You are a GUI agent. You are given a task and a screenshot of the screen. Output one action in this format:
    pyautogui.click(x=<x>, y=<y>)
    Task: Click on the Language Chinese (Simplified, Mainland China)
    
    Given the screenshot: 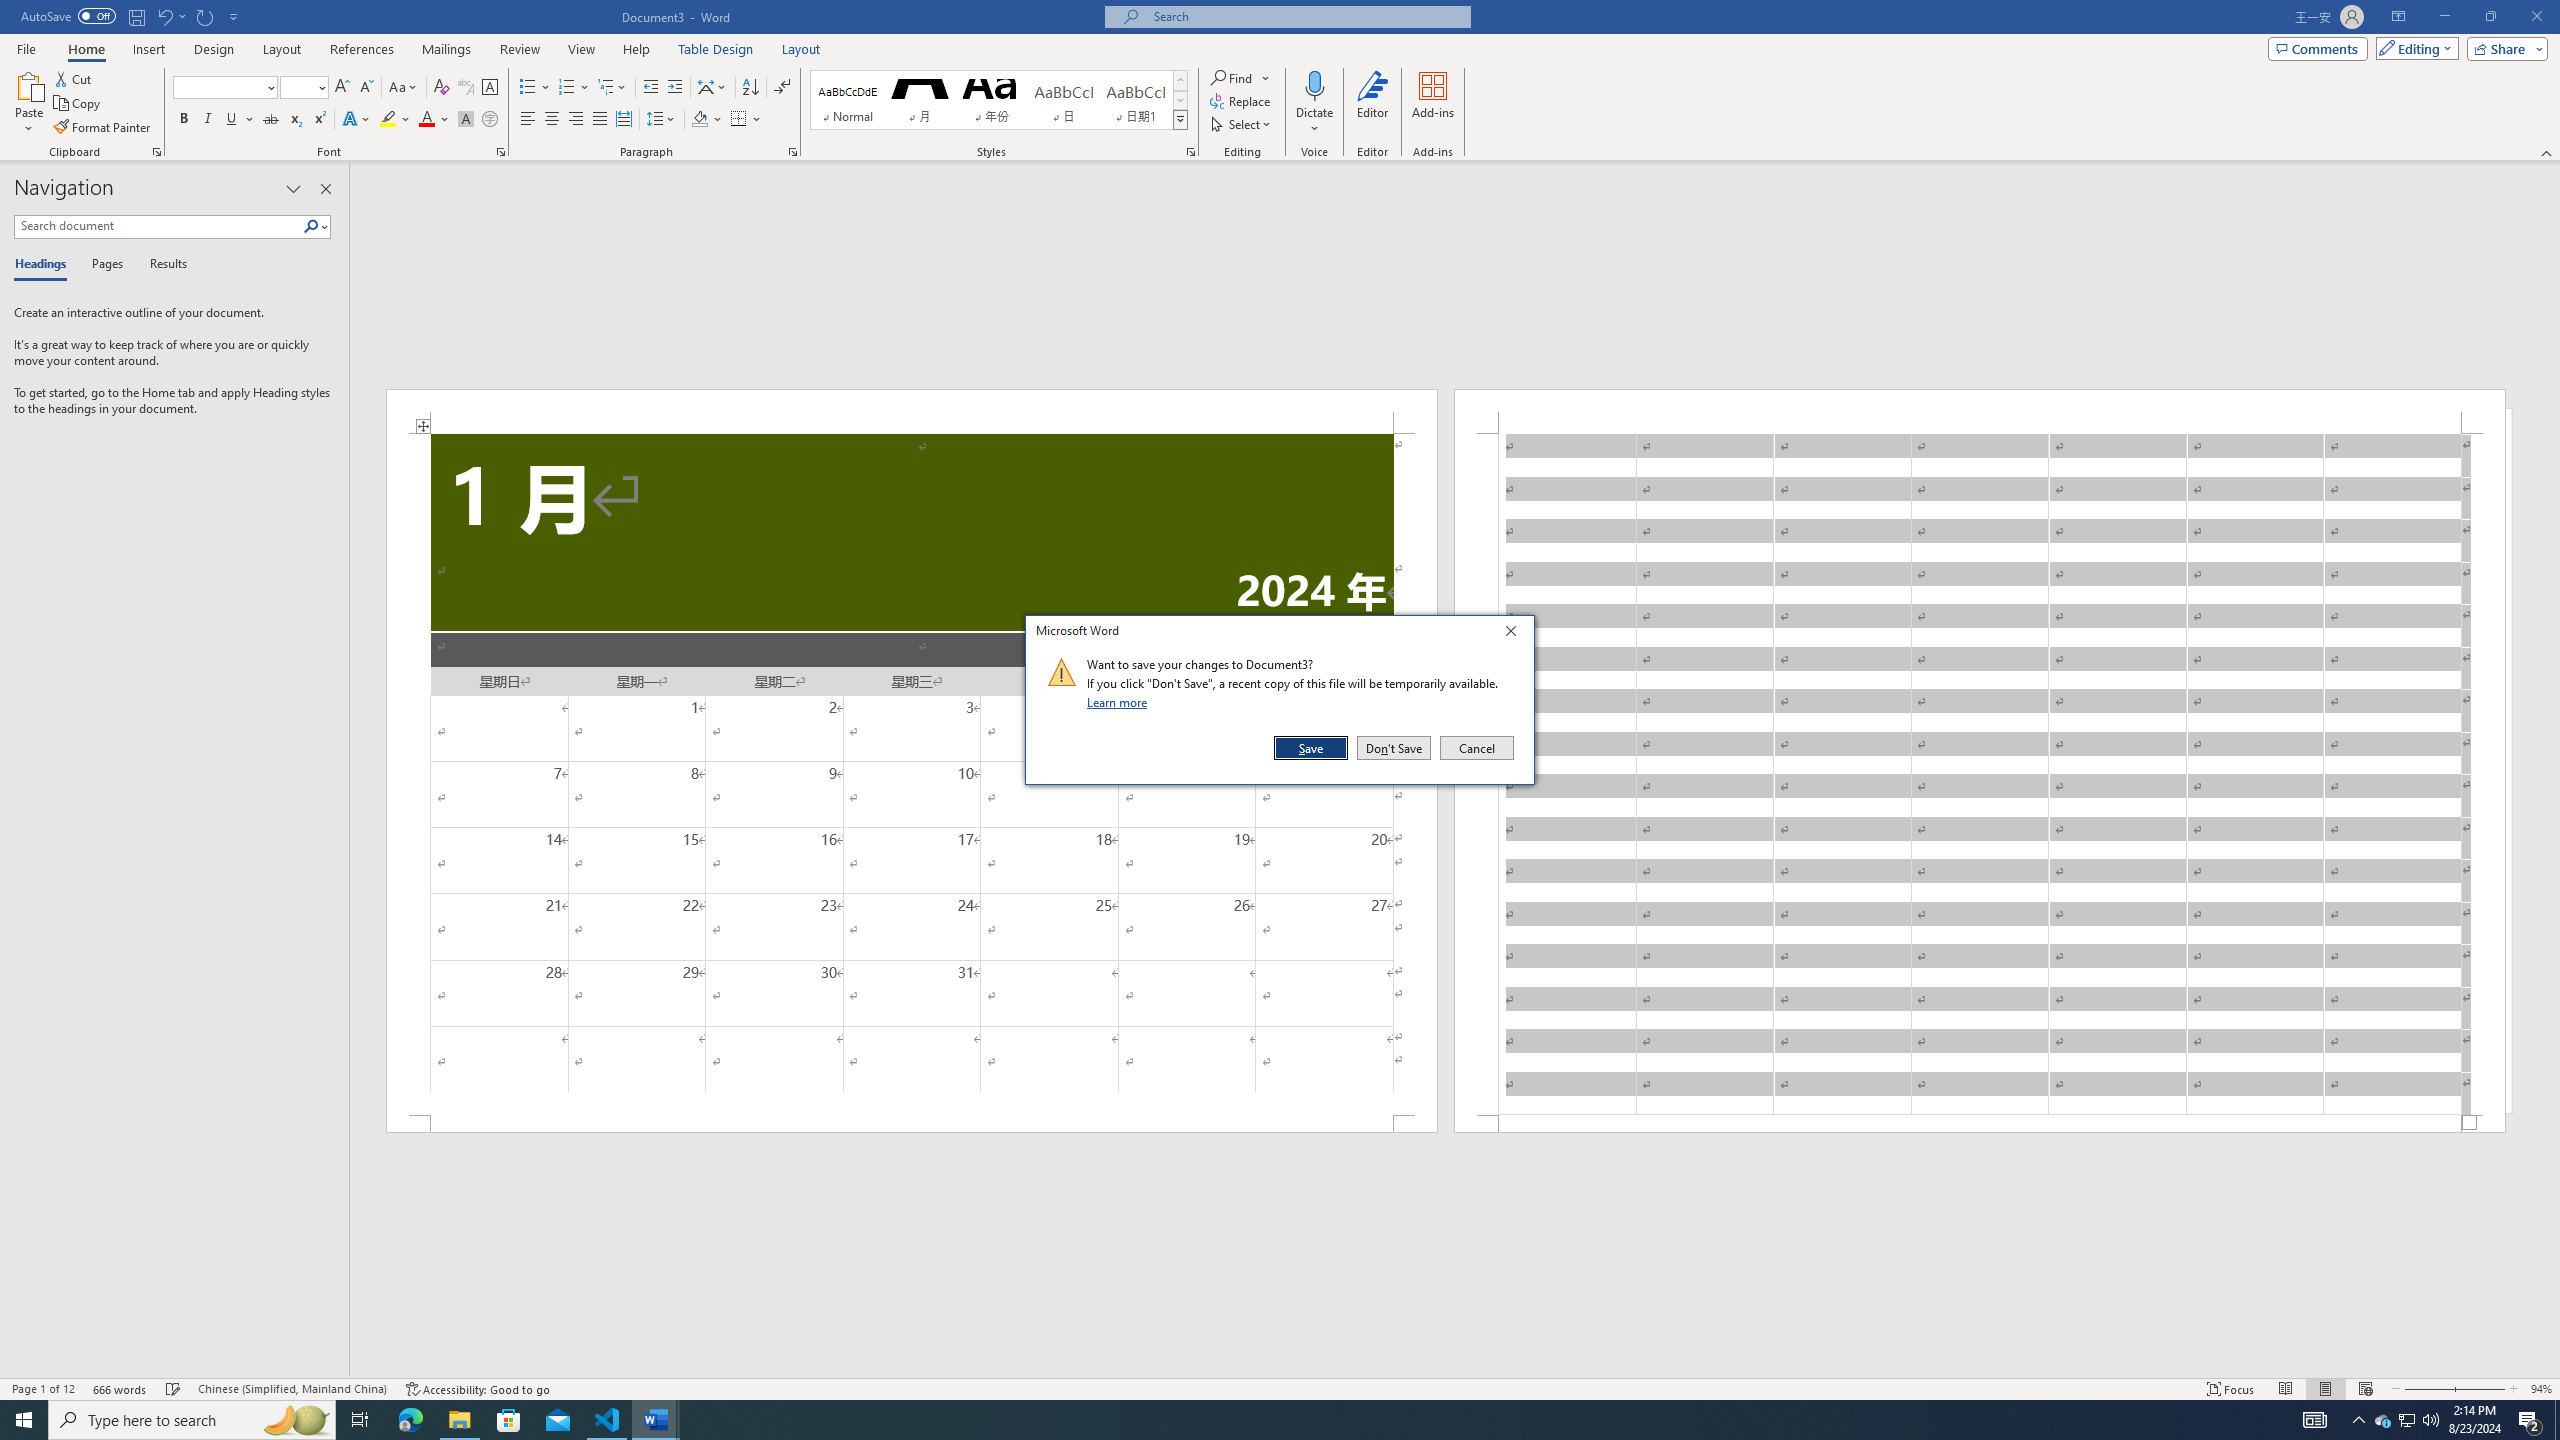 What is the action you would take?
    pyautogui.click(x=292, y=1389)
    